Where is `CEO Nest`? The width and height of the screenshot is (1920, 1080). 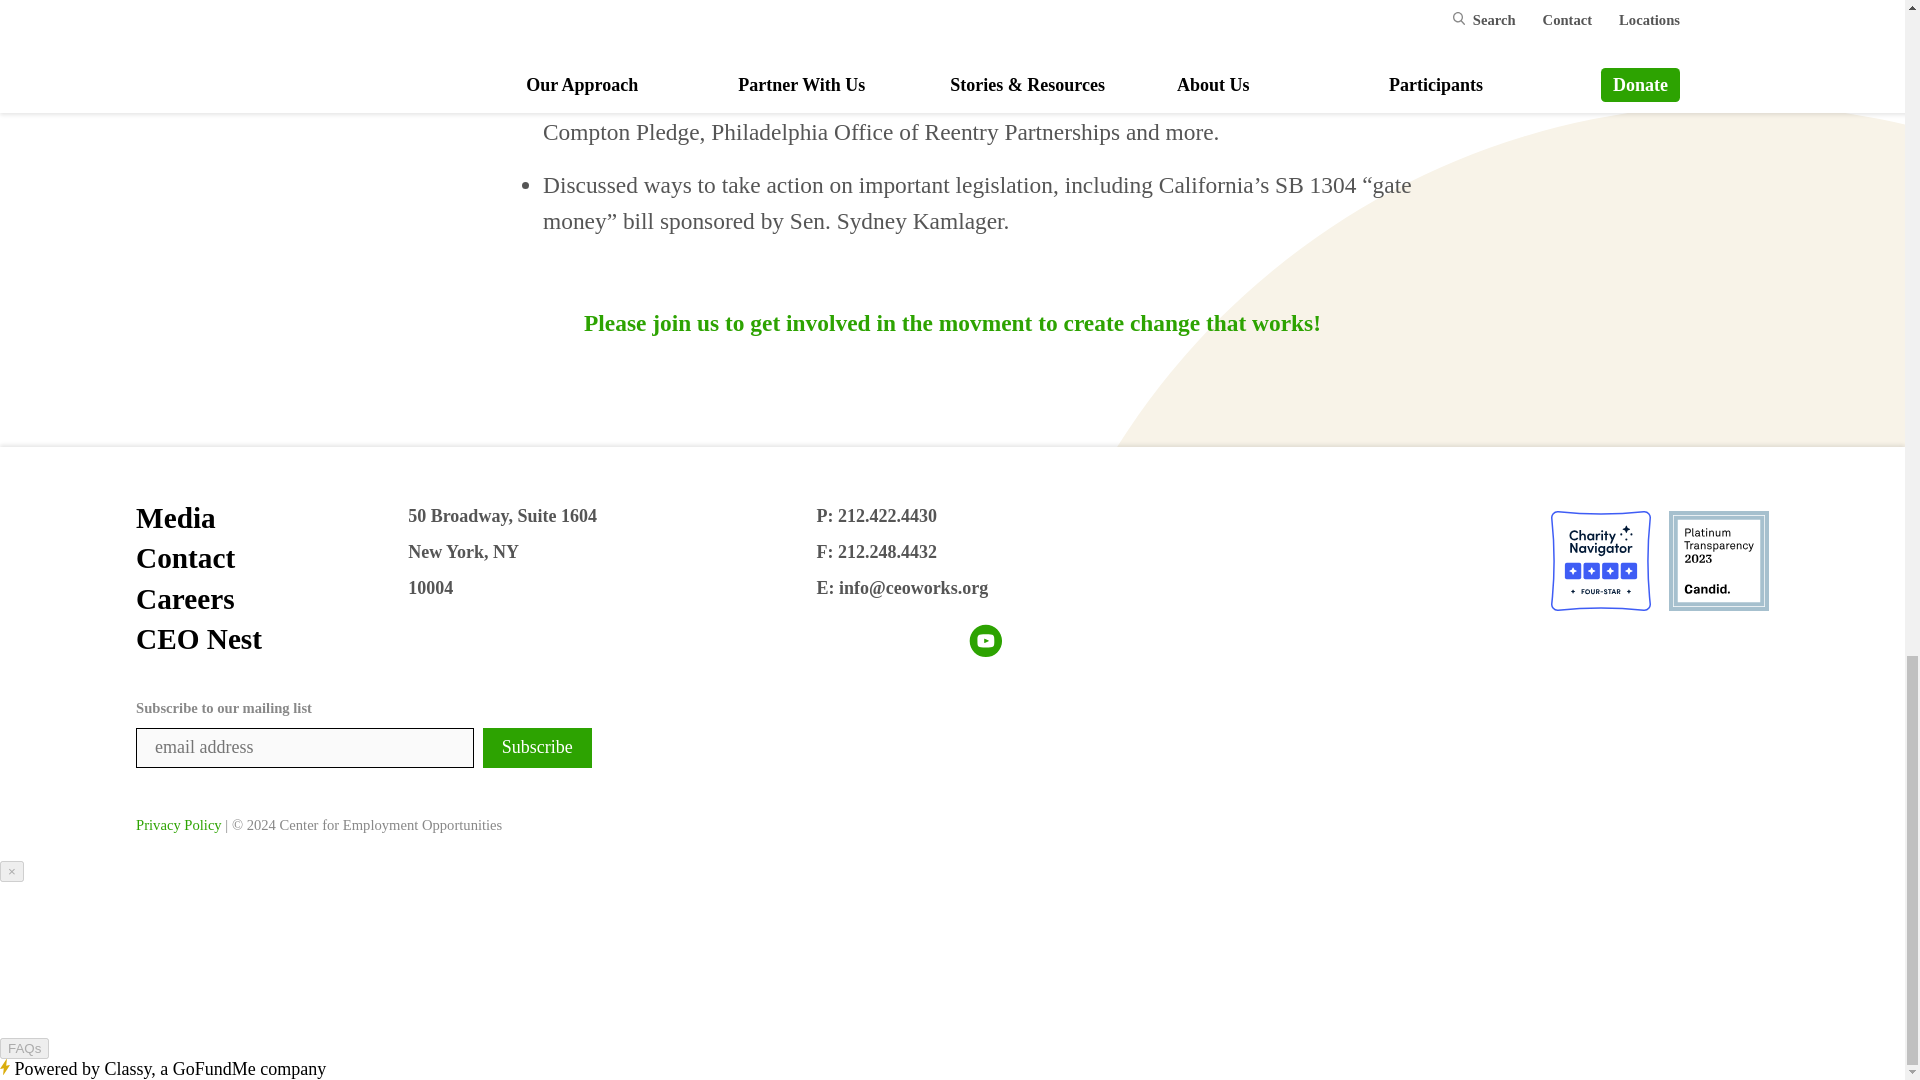 CEO Nest is located at coordinates (272, 638).